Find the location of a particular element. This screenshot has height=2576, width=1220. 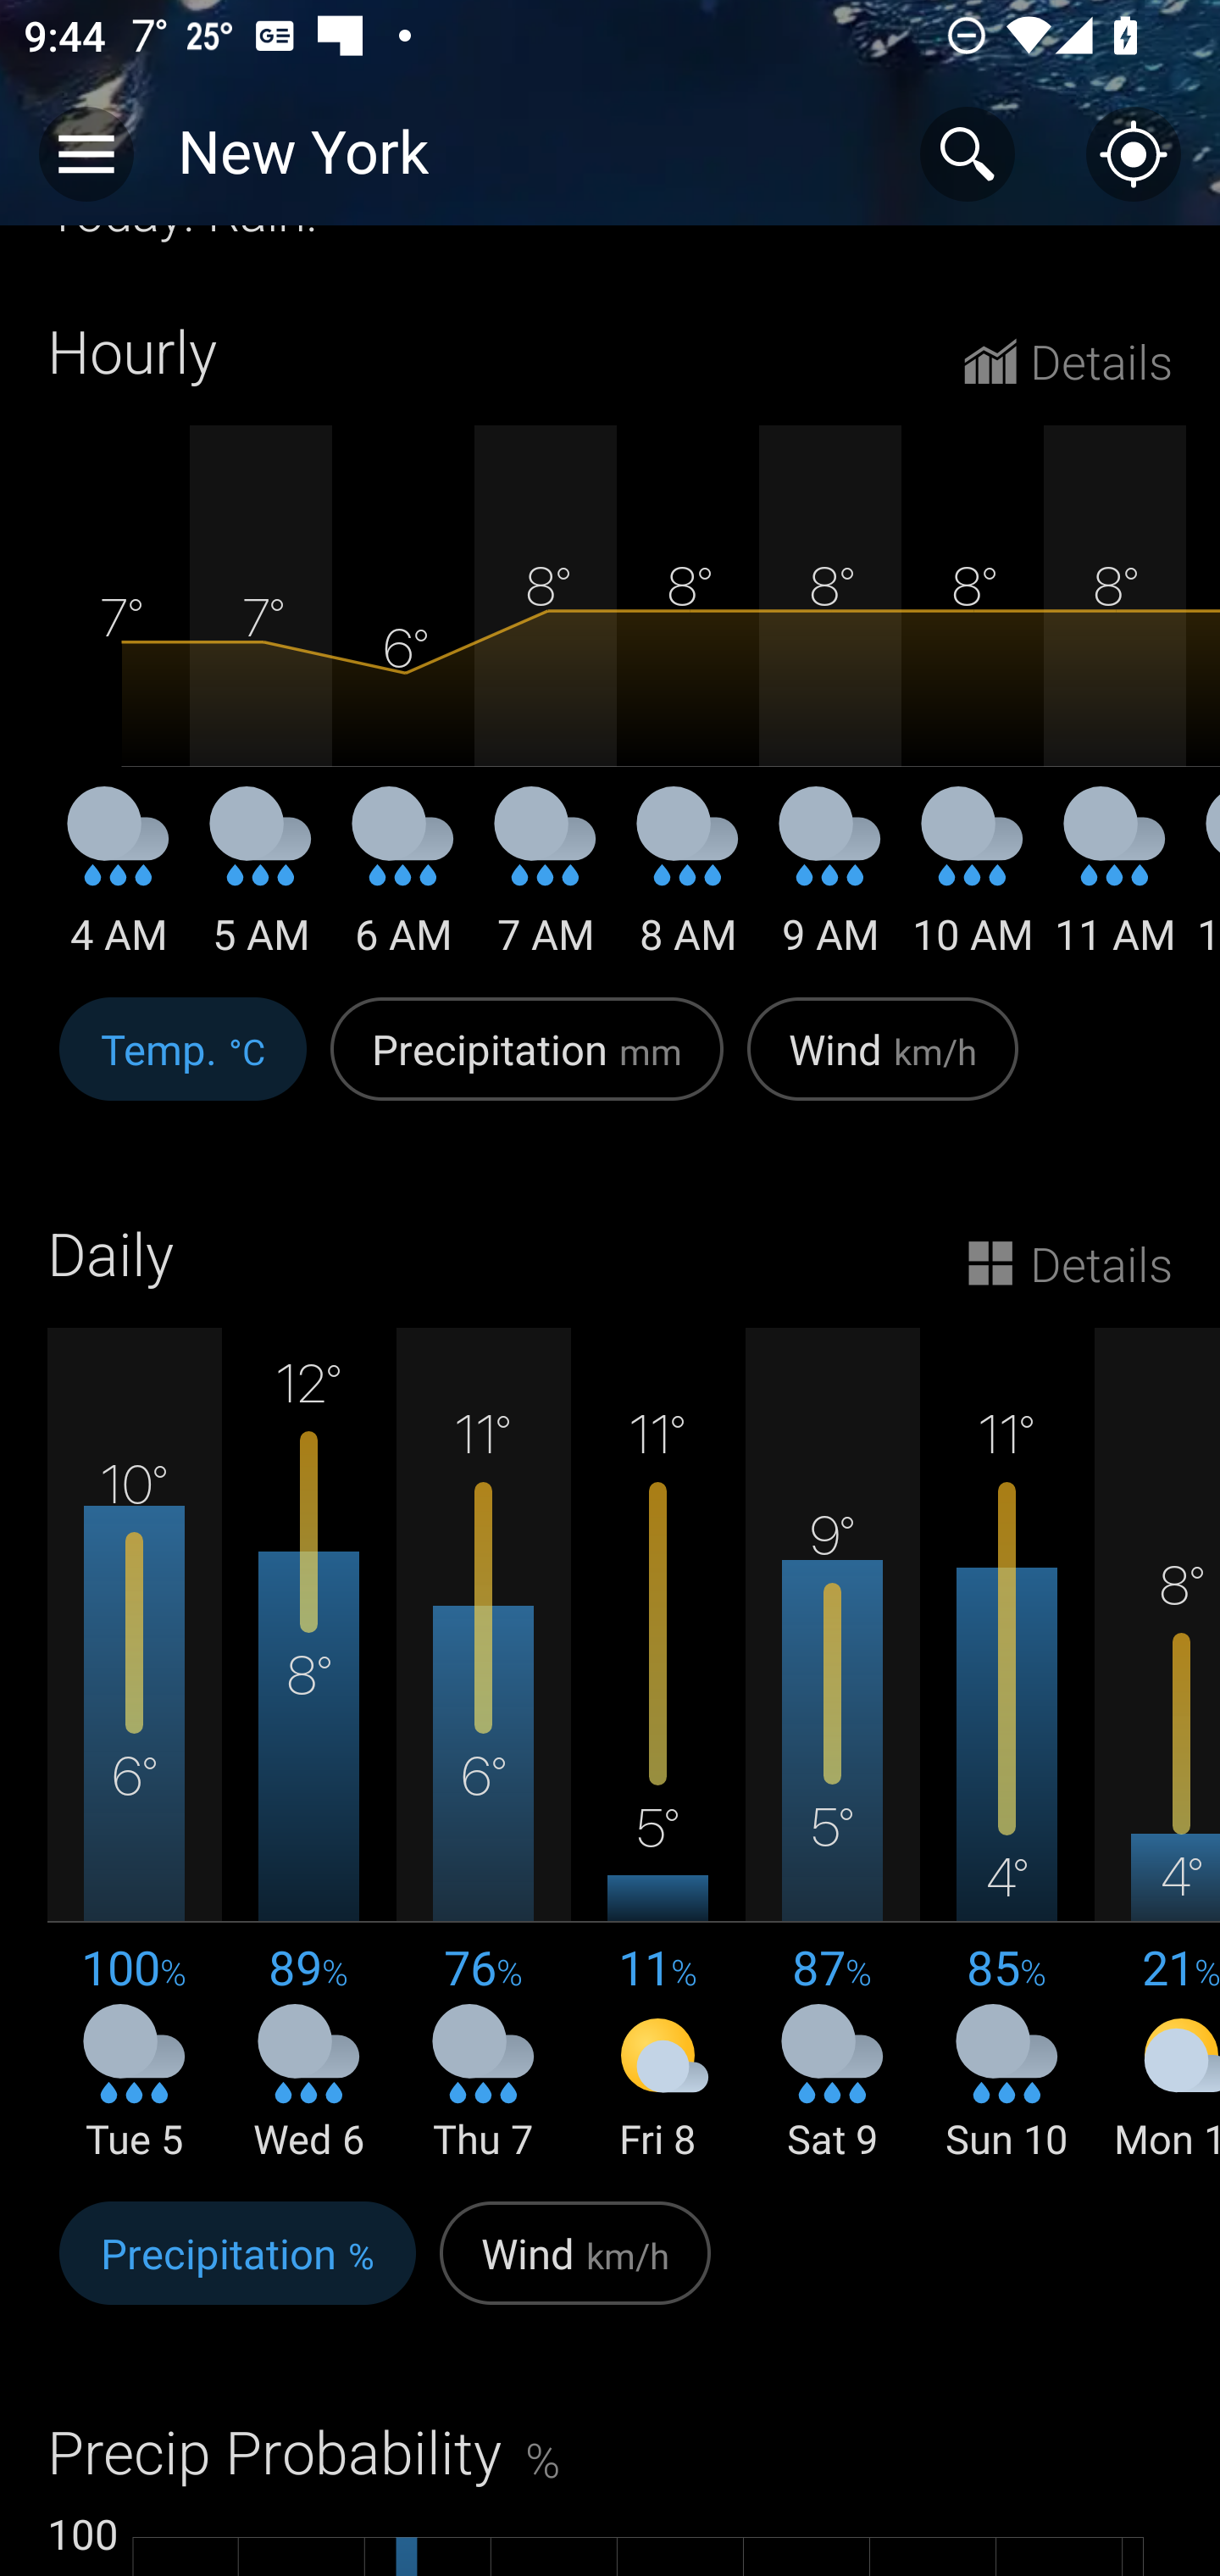

8 AM is located at coordinates (688, 883).